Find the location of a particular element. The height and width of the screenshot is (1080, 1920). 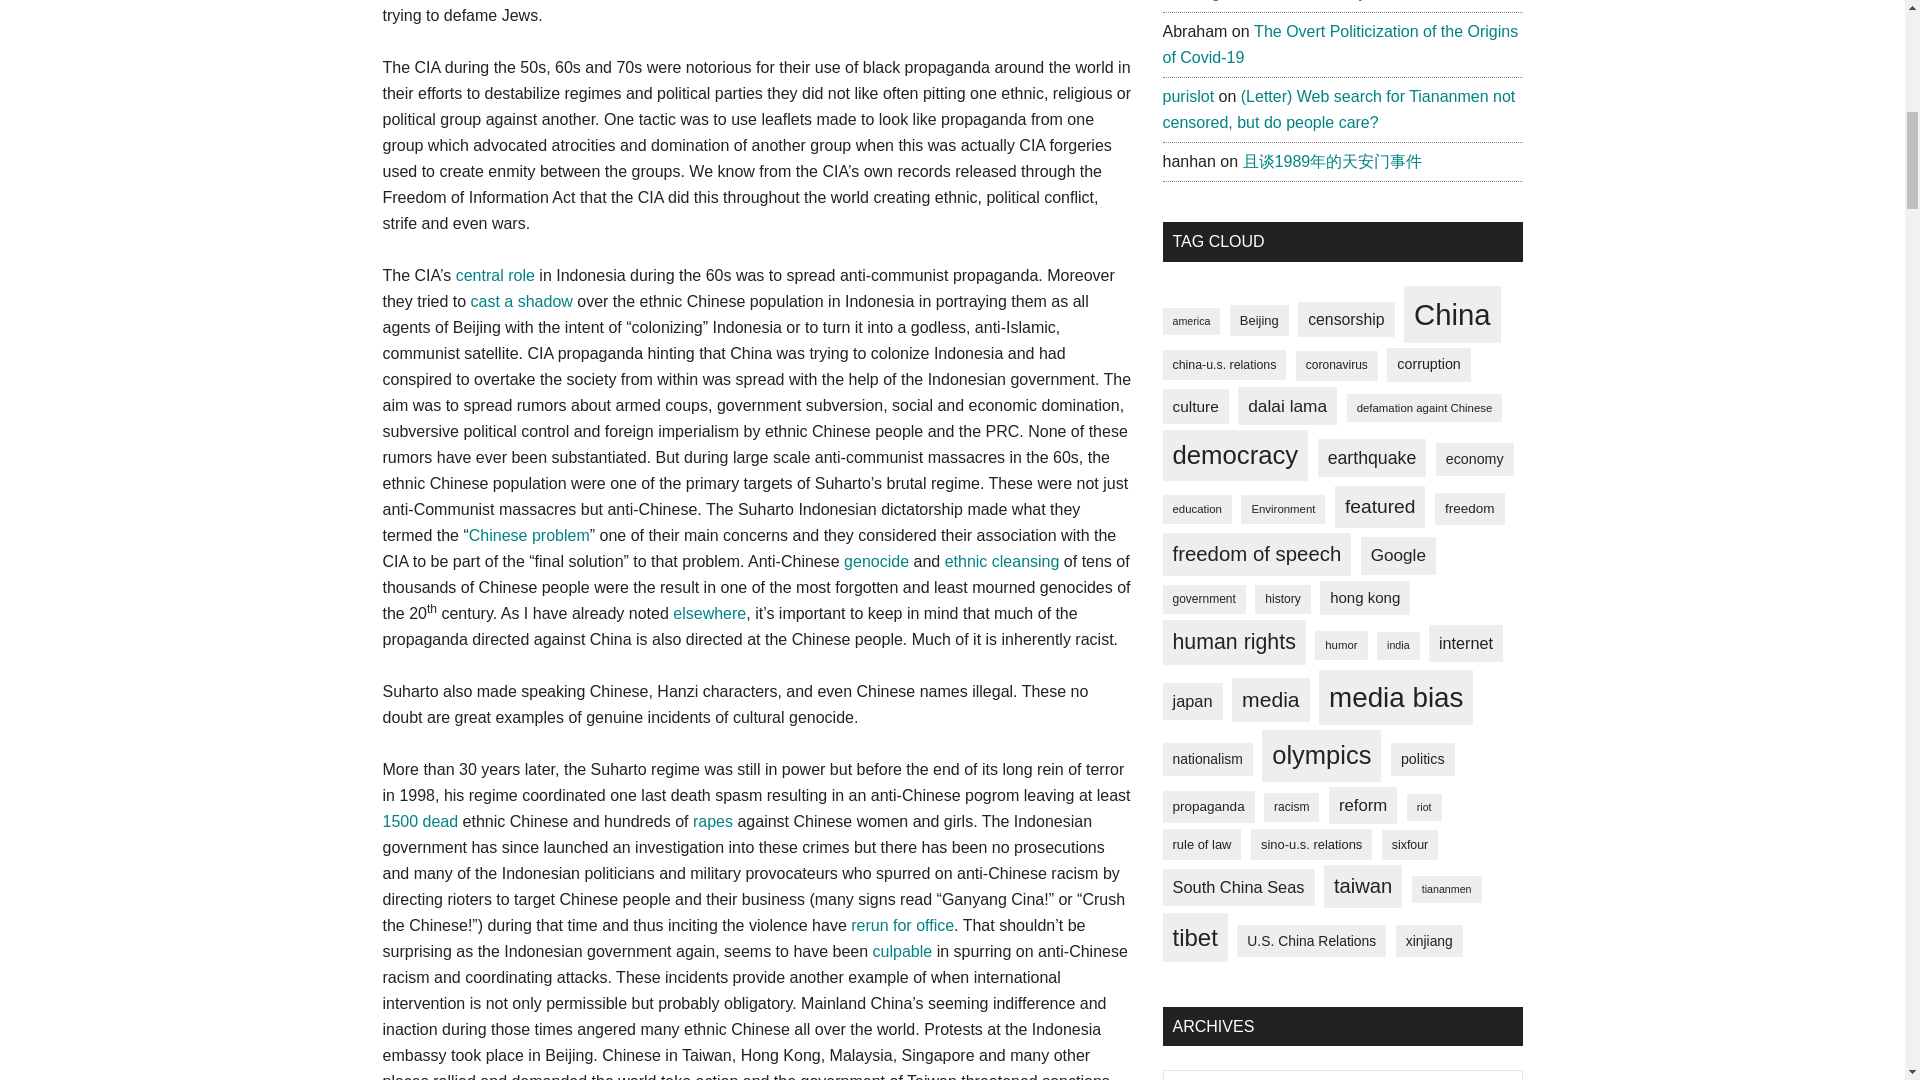

genocide is located at coordinates (876, 561).